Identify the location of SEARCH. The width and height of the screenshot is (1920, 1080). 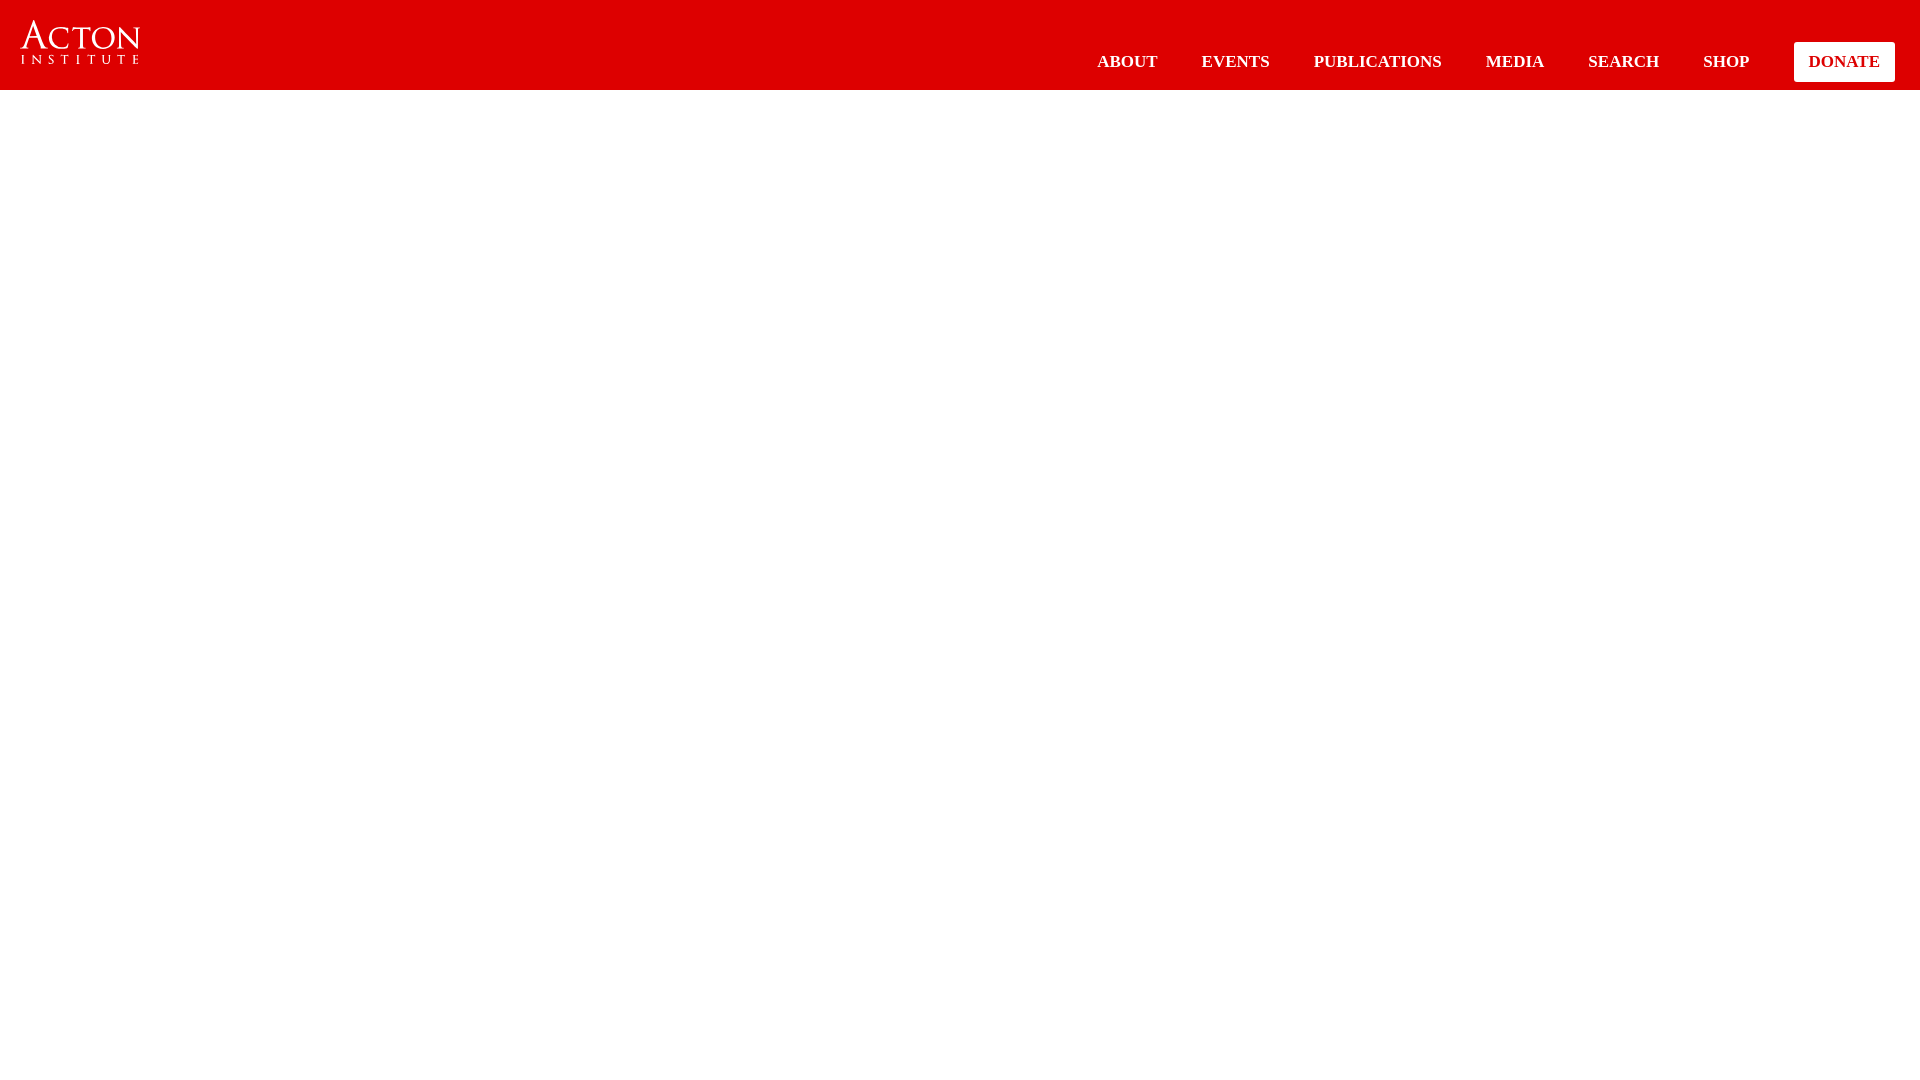
(1622, 61).